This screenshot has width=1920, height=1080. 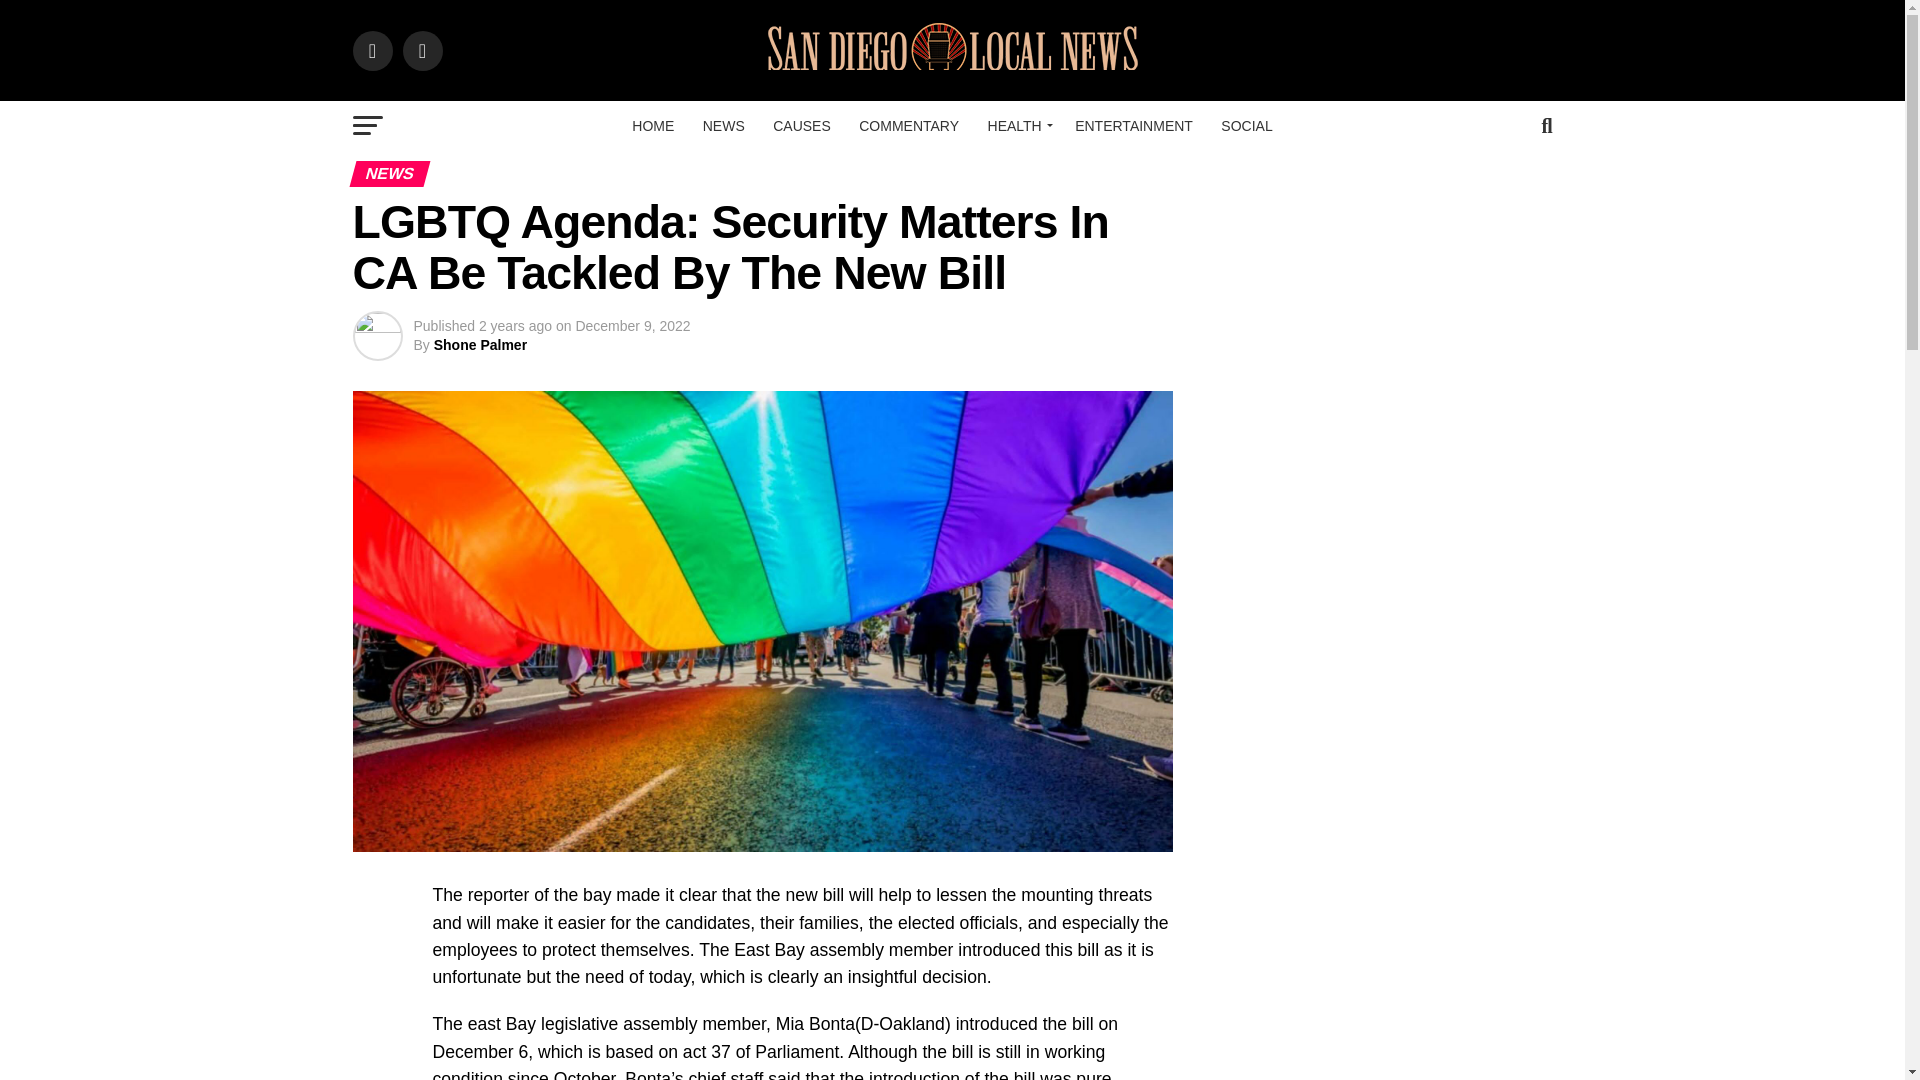 I want to click on Posts by Shone Palmer, so click(x=480, y=344).